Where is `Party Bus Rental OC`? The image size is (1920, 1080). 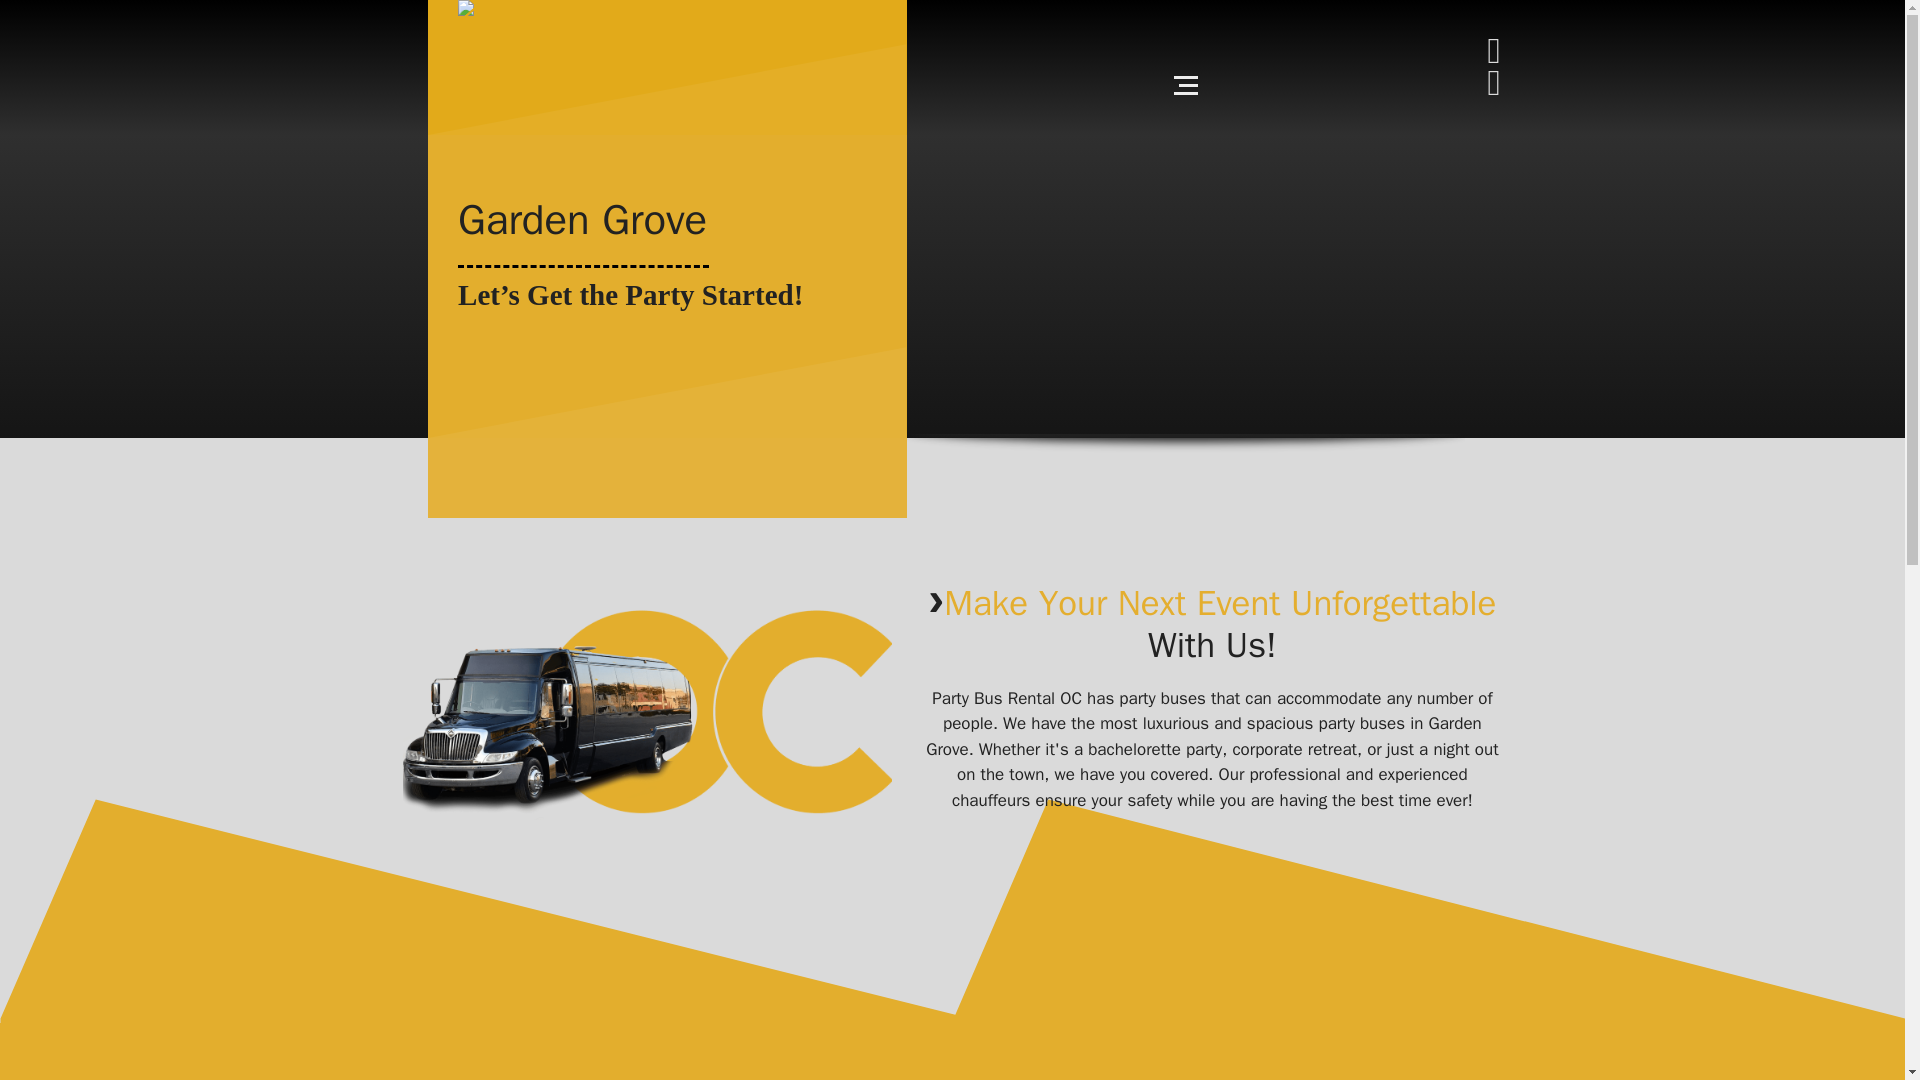 Party Bus Rental OC is located at coordinates (668, 52).